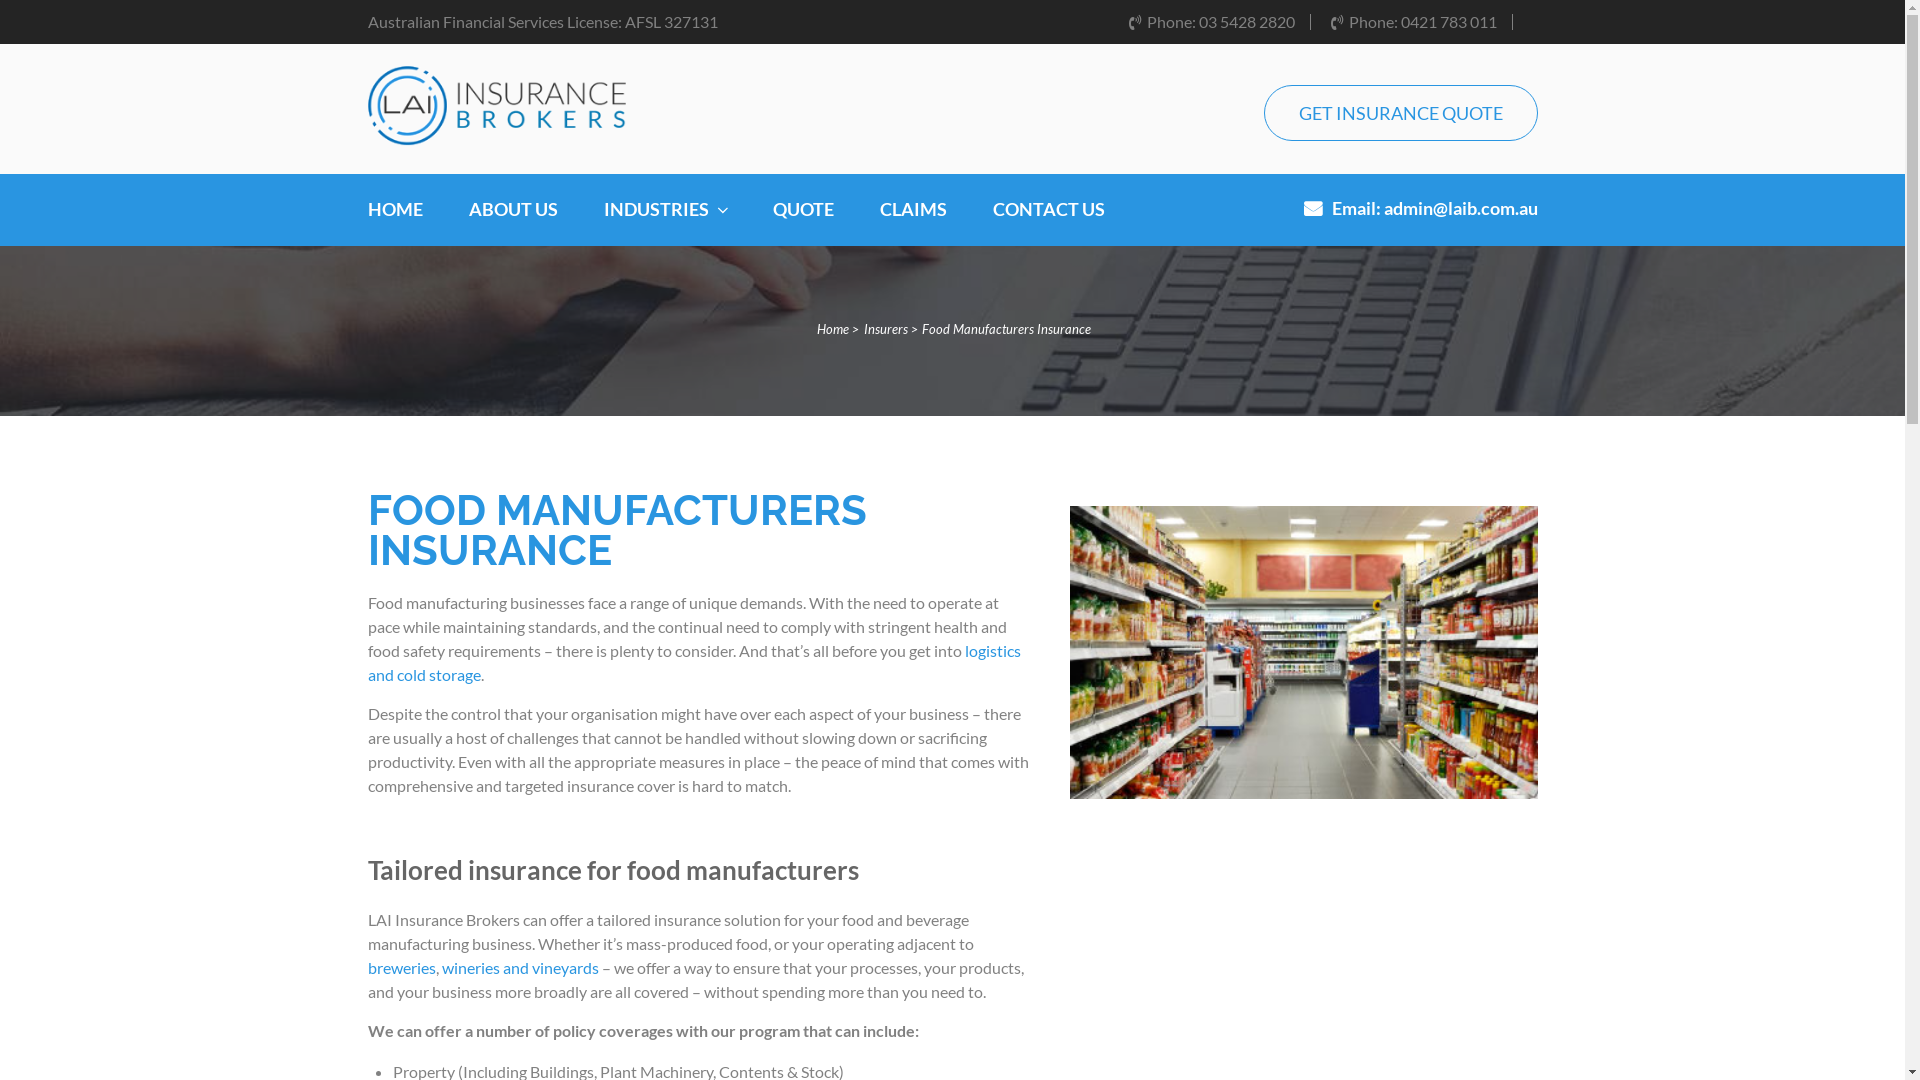  What do you see at coordinates (1401, 113) in the screenshot?
I see `GET INSURANCE QUOTE` at bounding box center [1401, 113].